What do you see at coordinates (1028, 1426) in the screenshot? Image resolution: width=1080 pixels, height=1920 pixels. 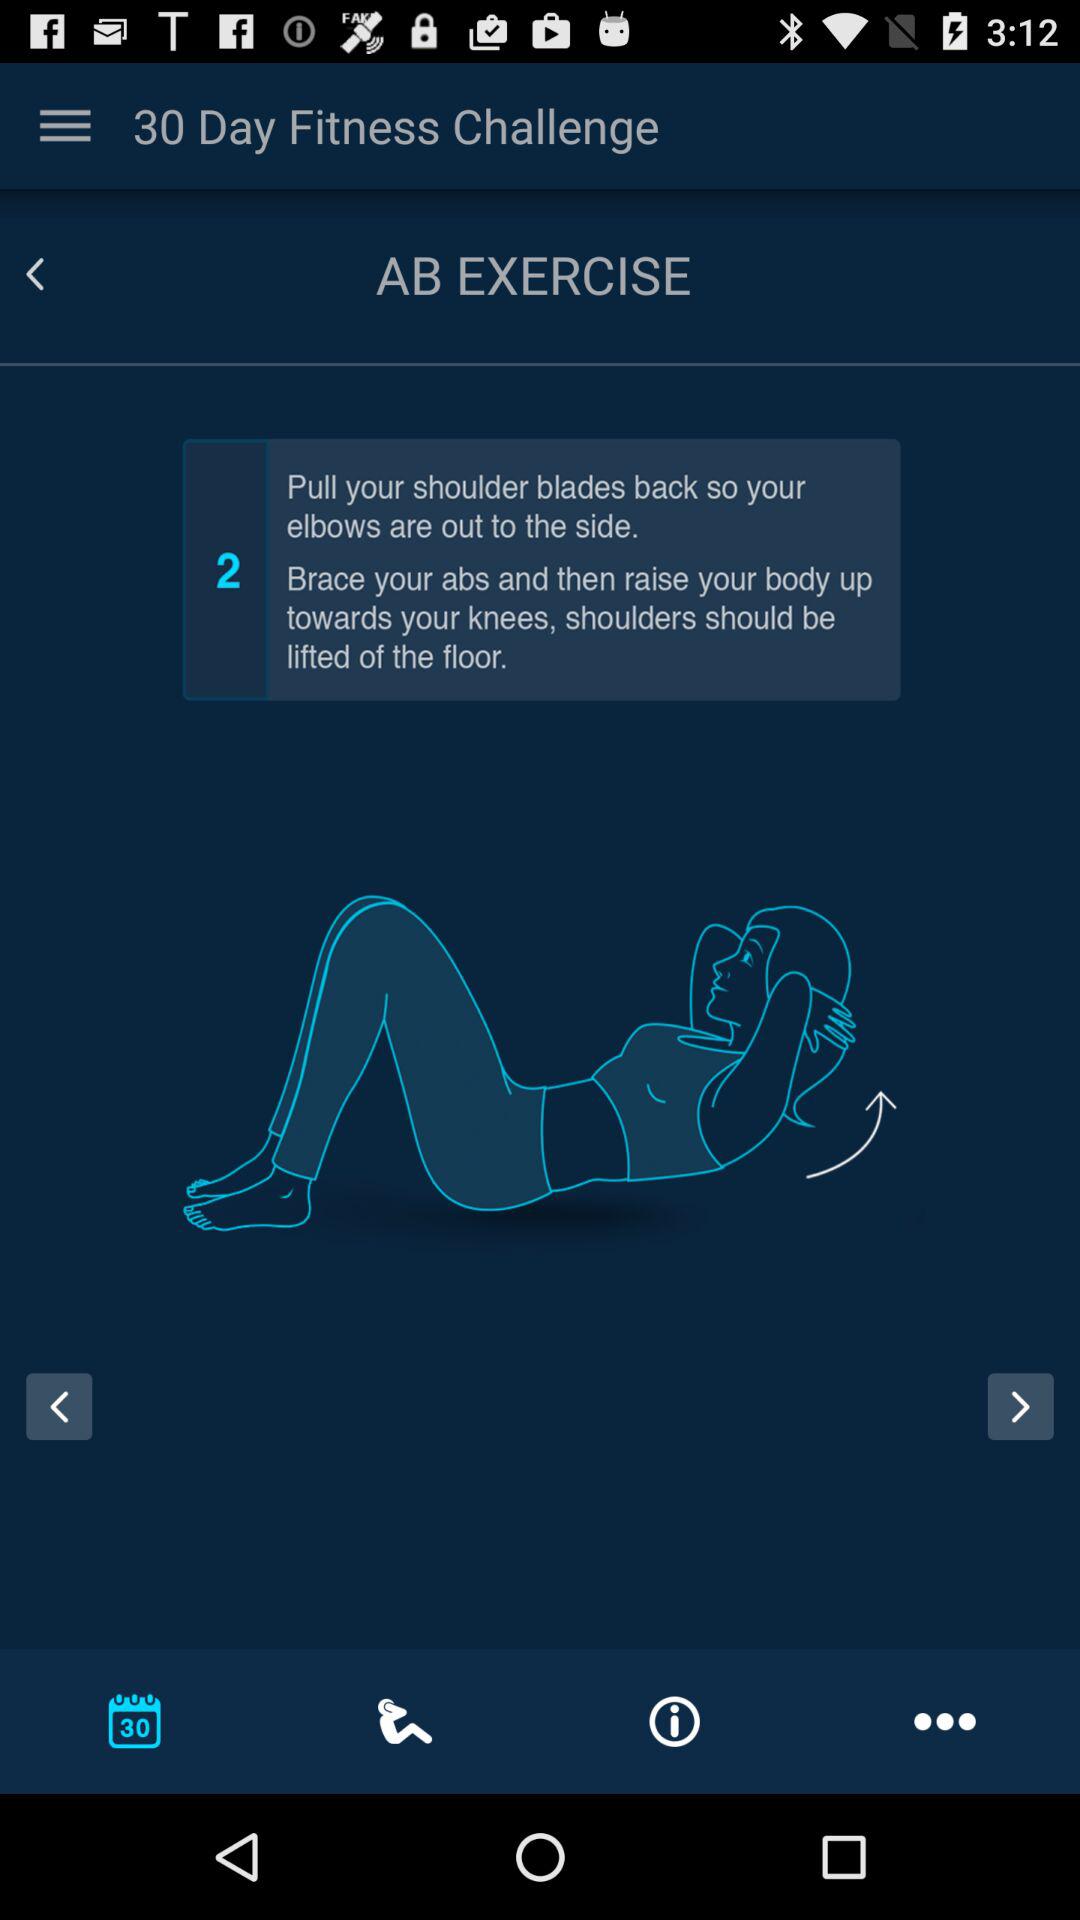 I see `go to next` at bounding box center [1028, 1426].